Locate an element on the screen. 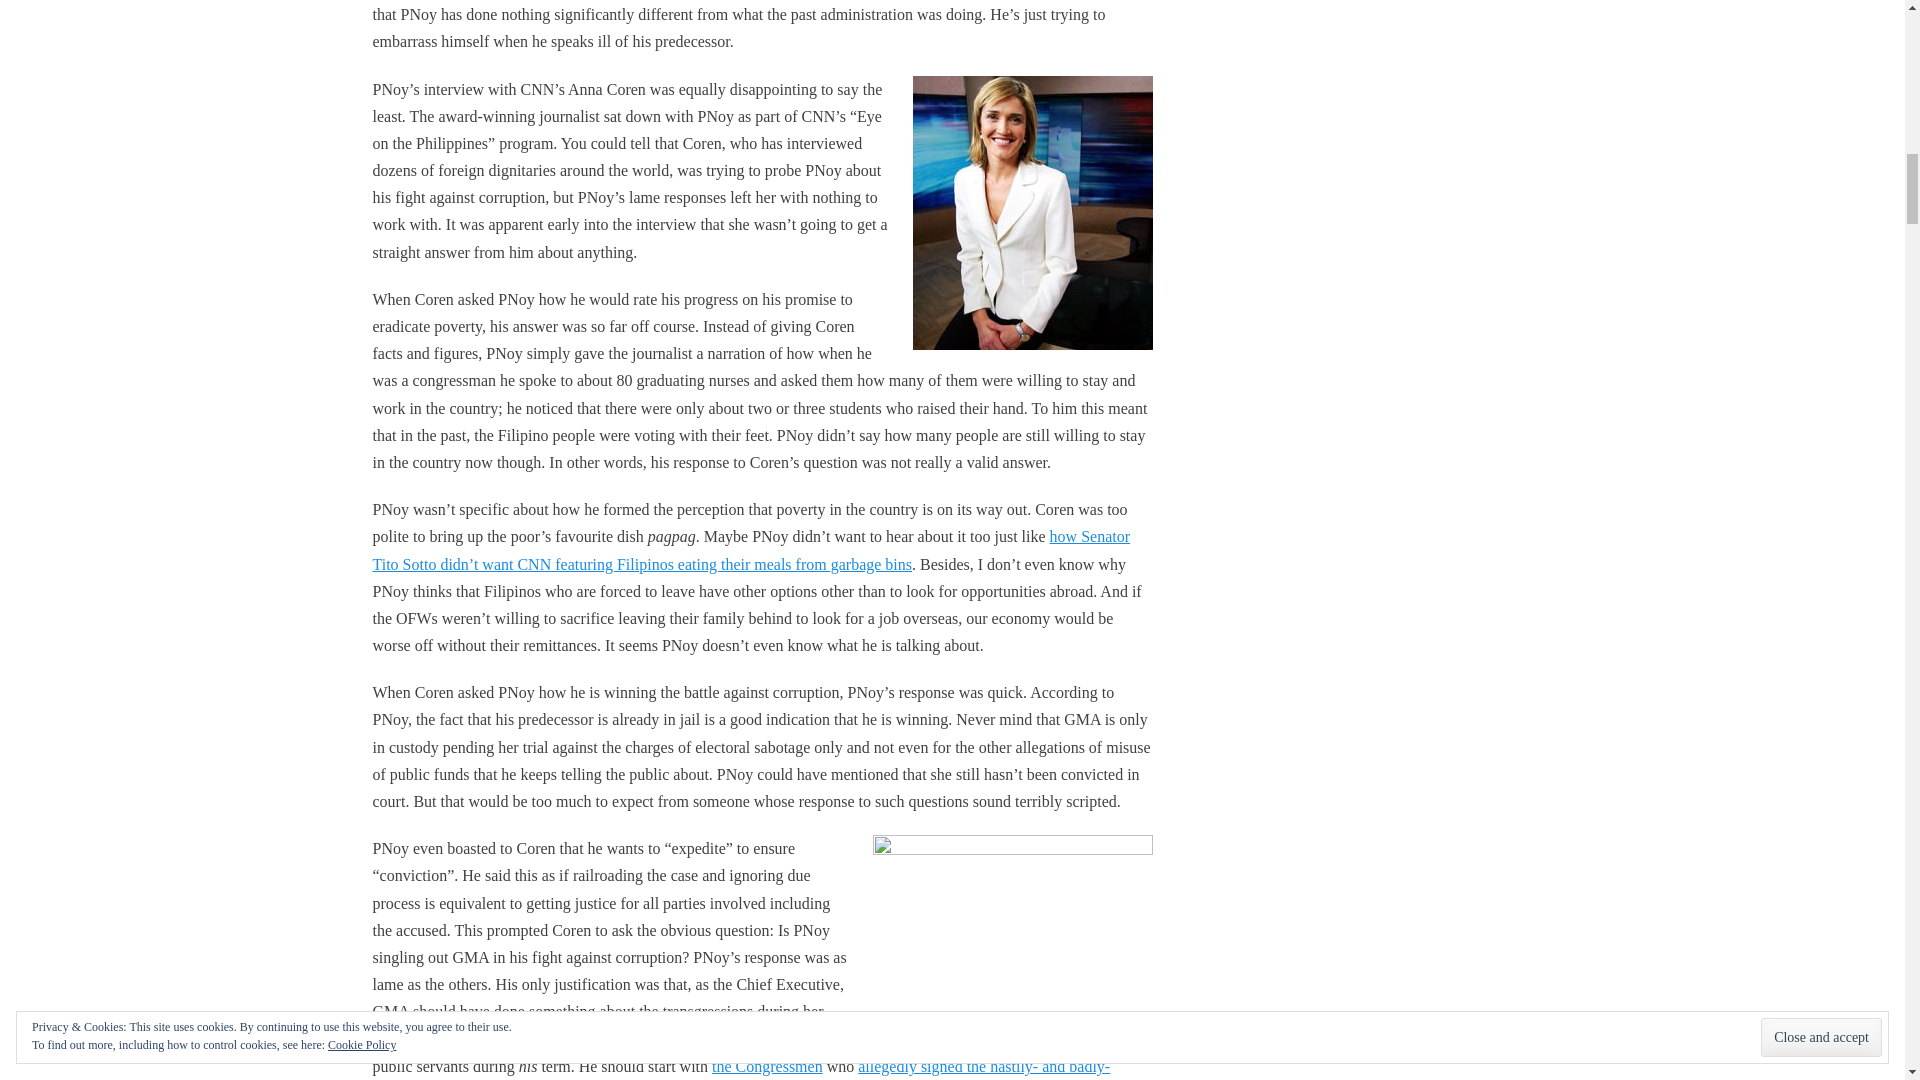 The width and height of the screenshot is (1920, 1080). the Congressmen is located at coordinates (768, 1066).